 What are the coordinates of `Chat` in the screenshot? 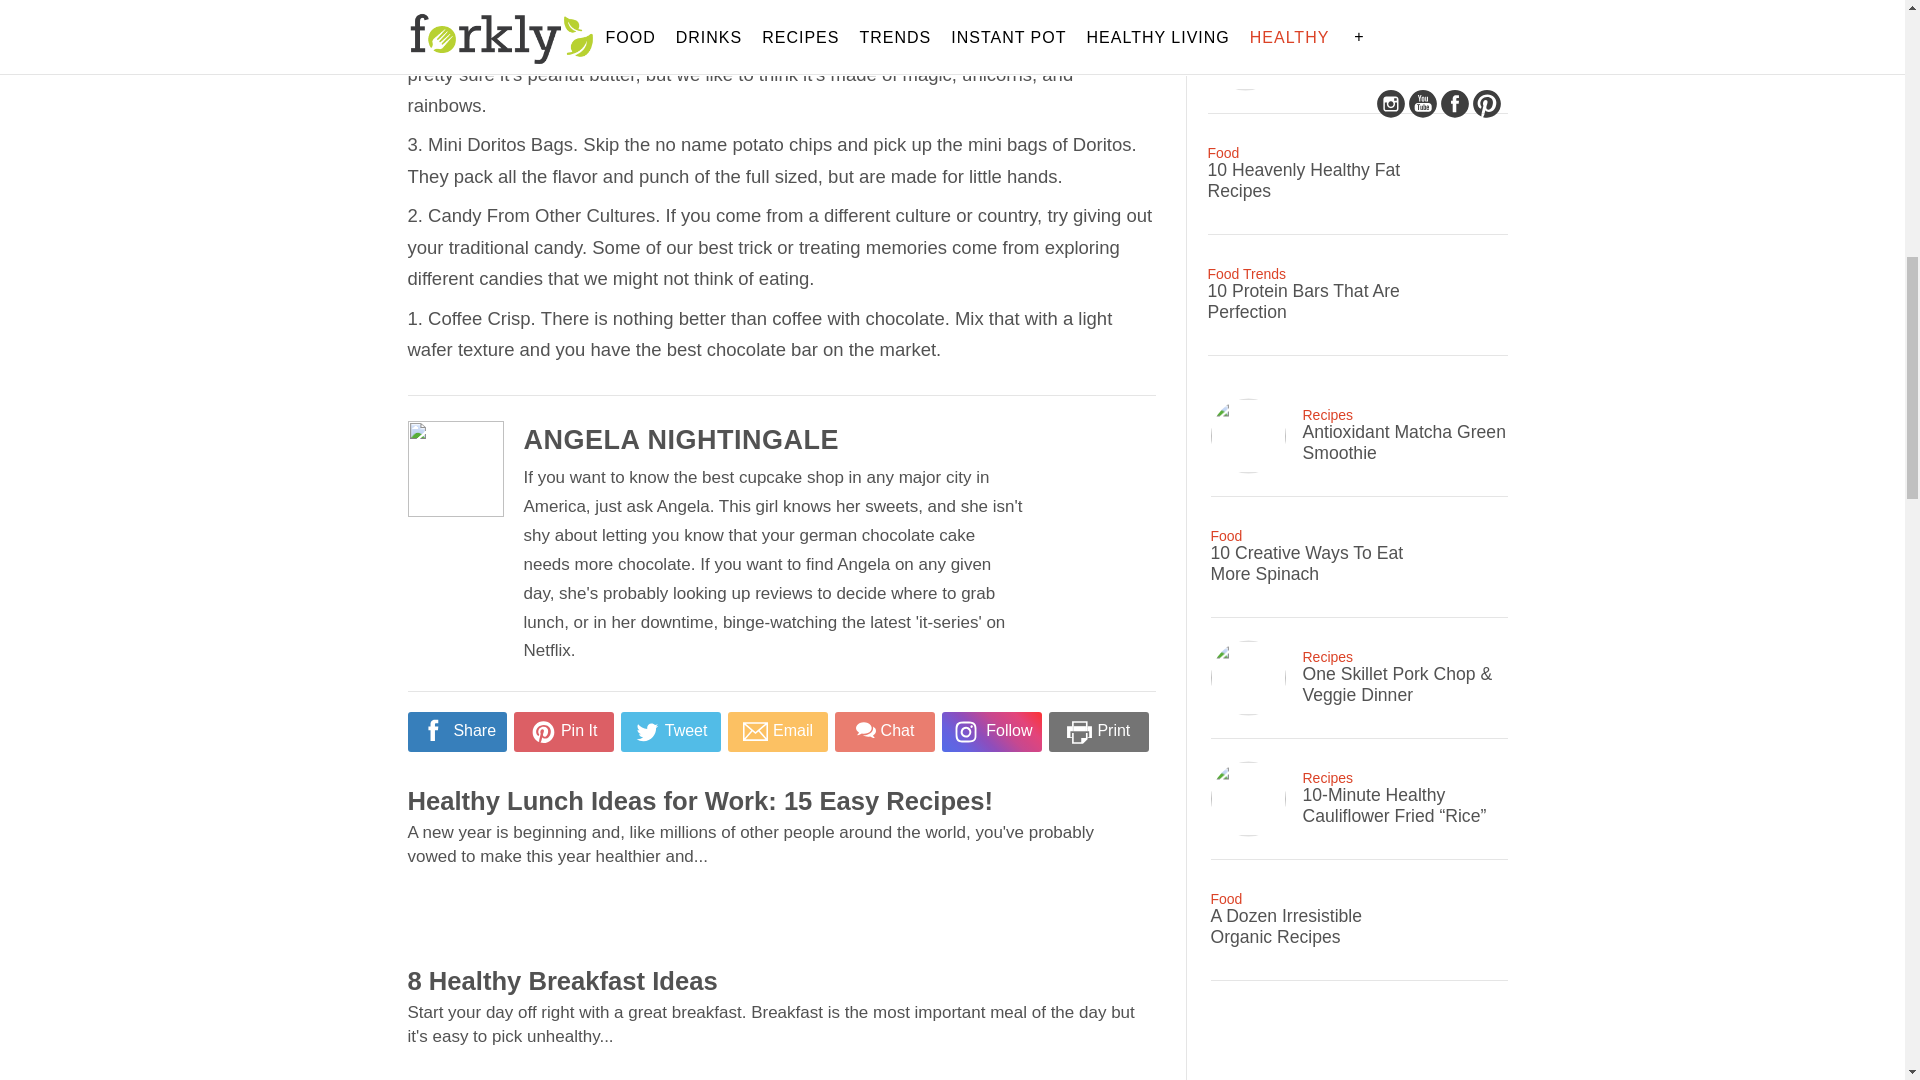 It's located at (884, 732).